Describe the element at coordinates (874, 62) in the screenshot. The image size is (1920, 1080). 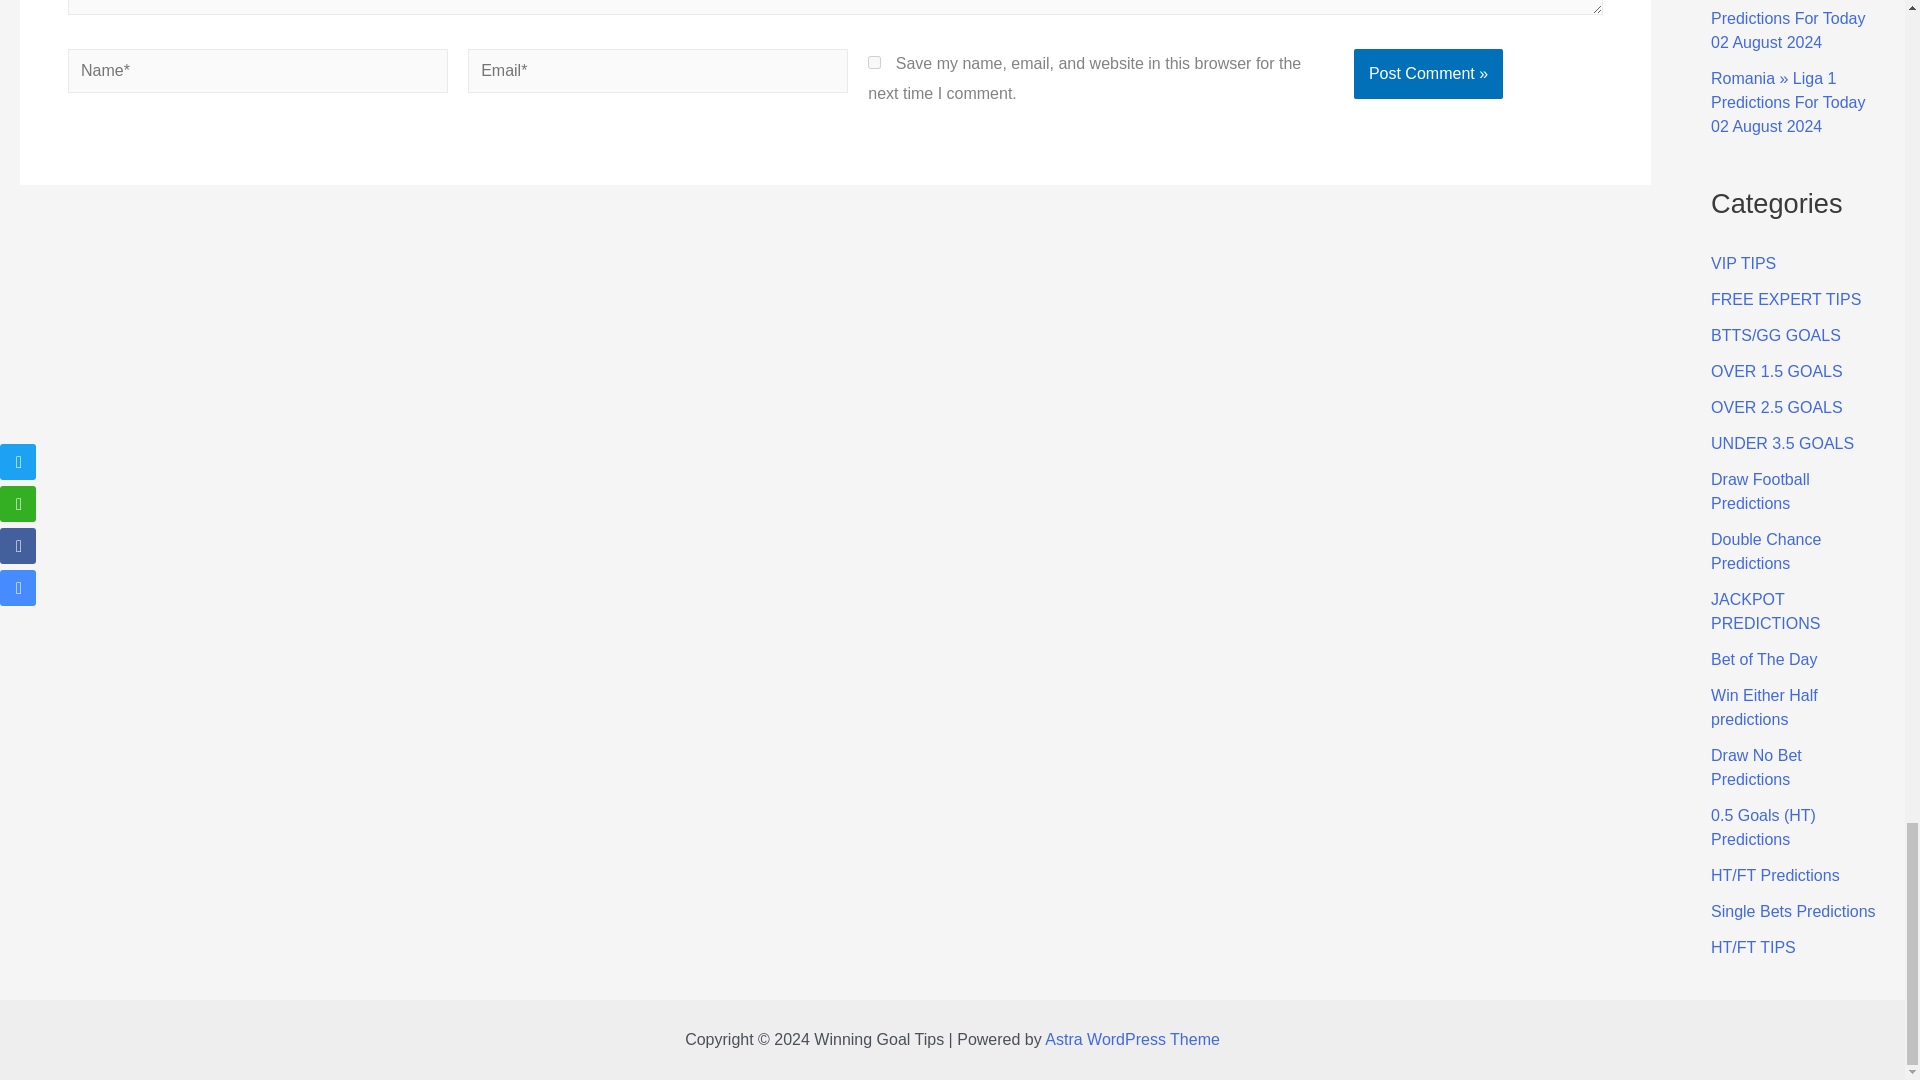
I see `yes` at that location.